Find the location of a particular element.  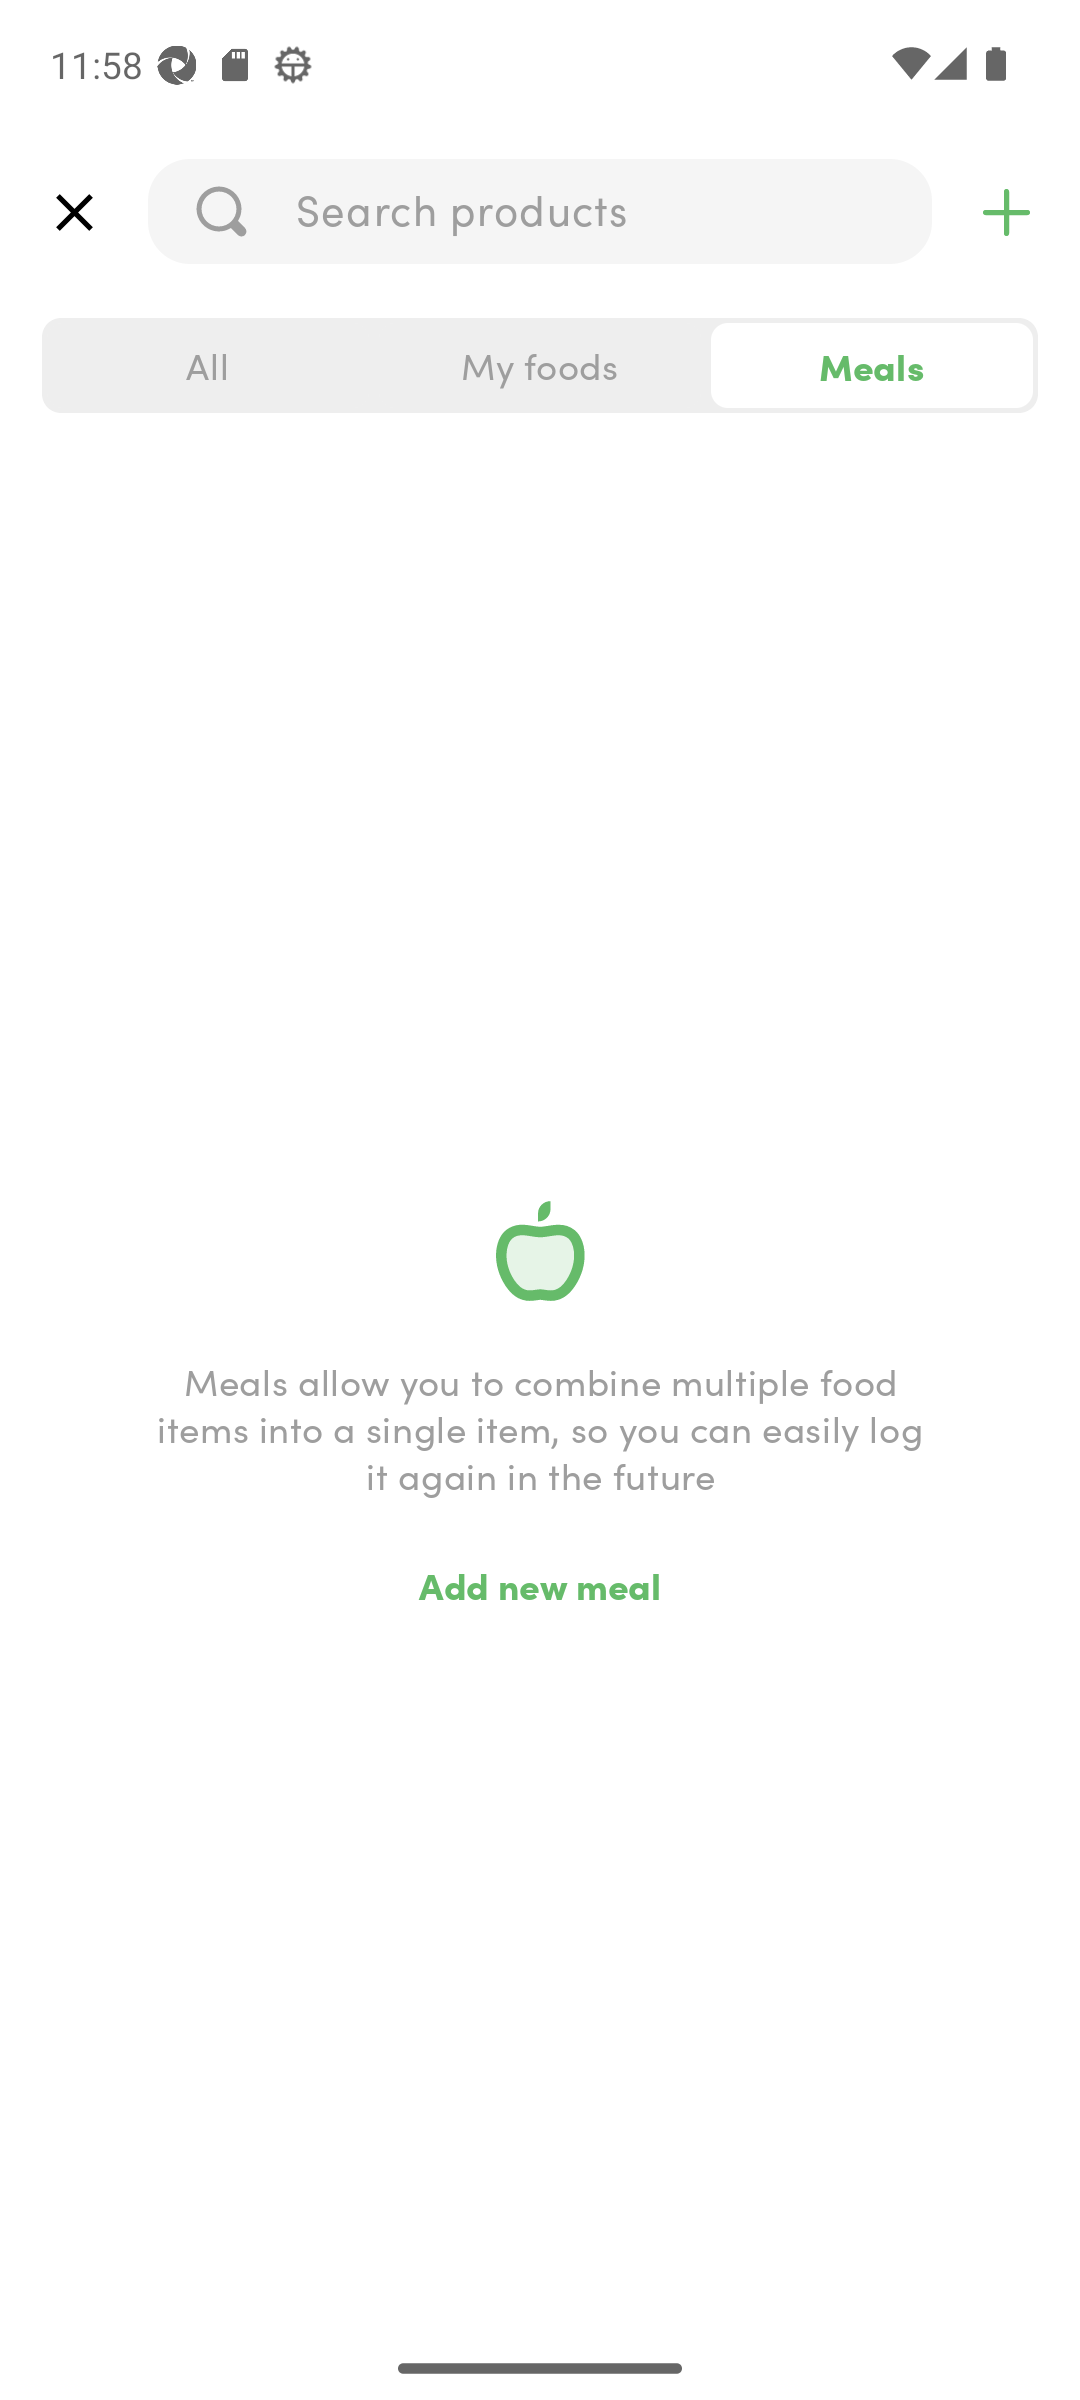

top_right_action is located at coordinates (1006, 212).